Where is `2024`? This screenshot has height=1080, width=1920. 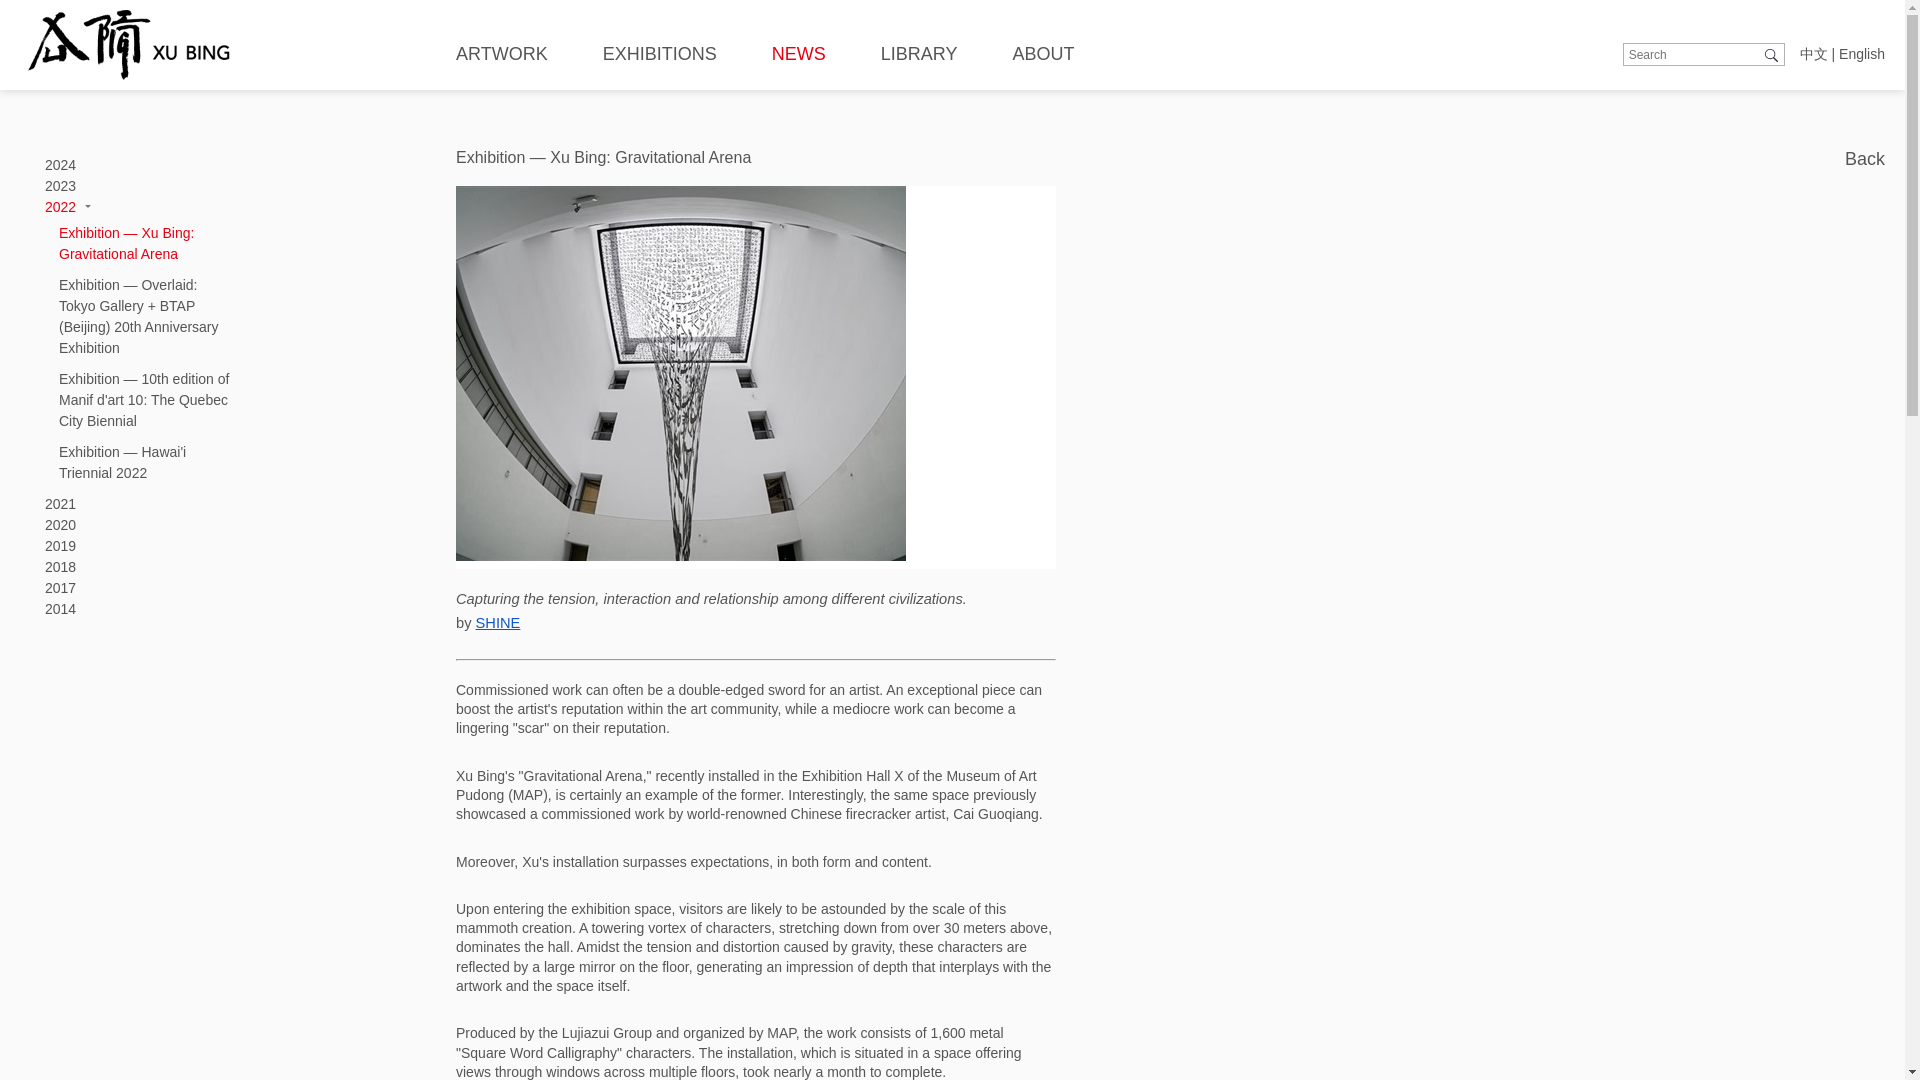
2024 is located at coordinates (60, 164).